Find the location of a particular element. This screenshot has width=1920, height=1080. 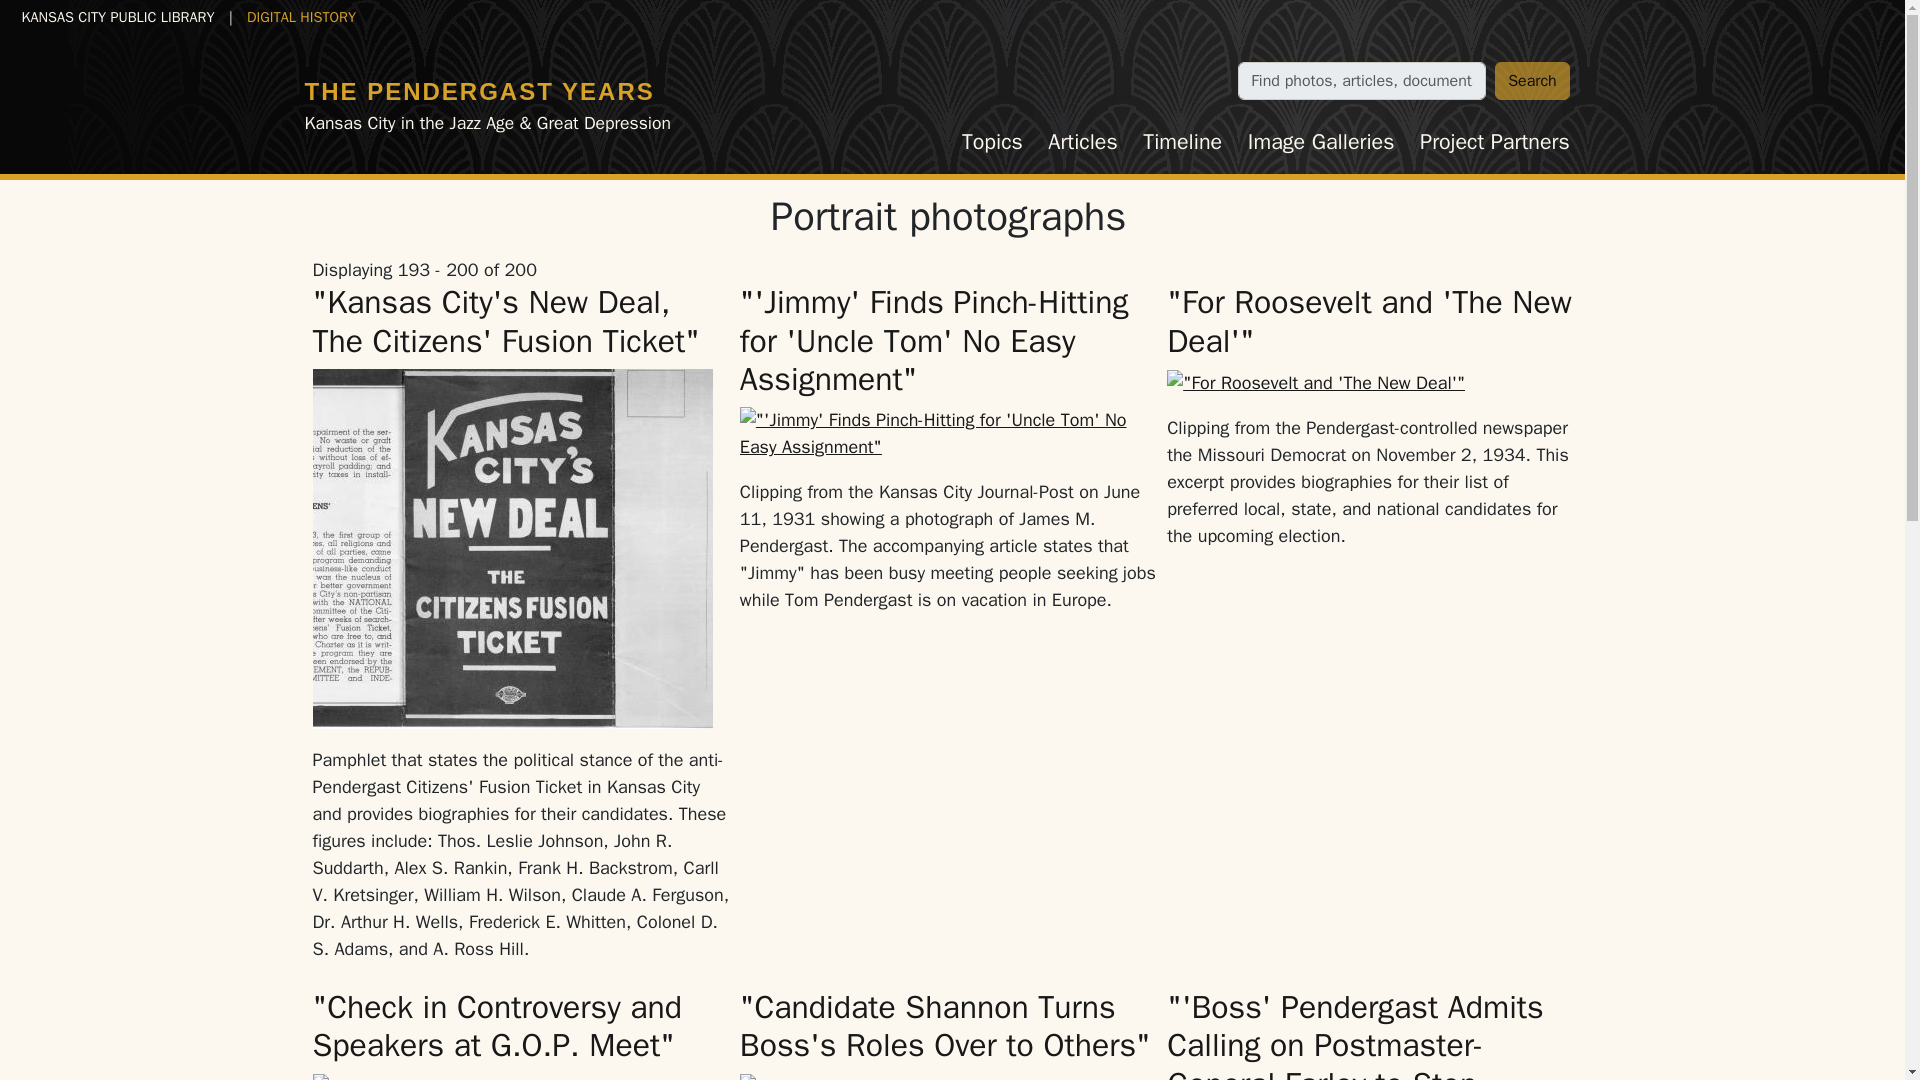

"Candidate Shannon Turns Boss's Roles Over to Others" is located at coordinates (944, 1026).